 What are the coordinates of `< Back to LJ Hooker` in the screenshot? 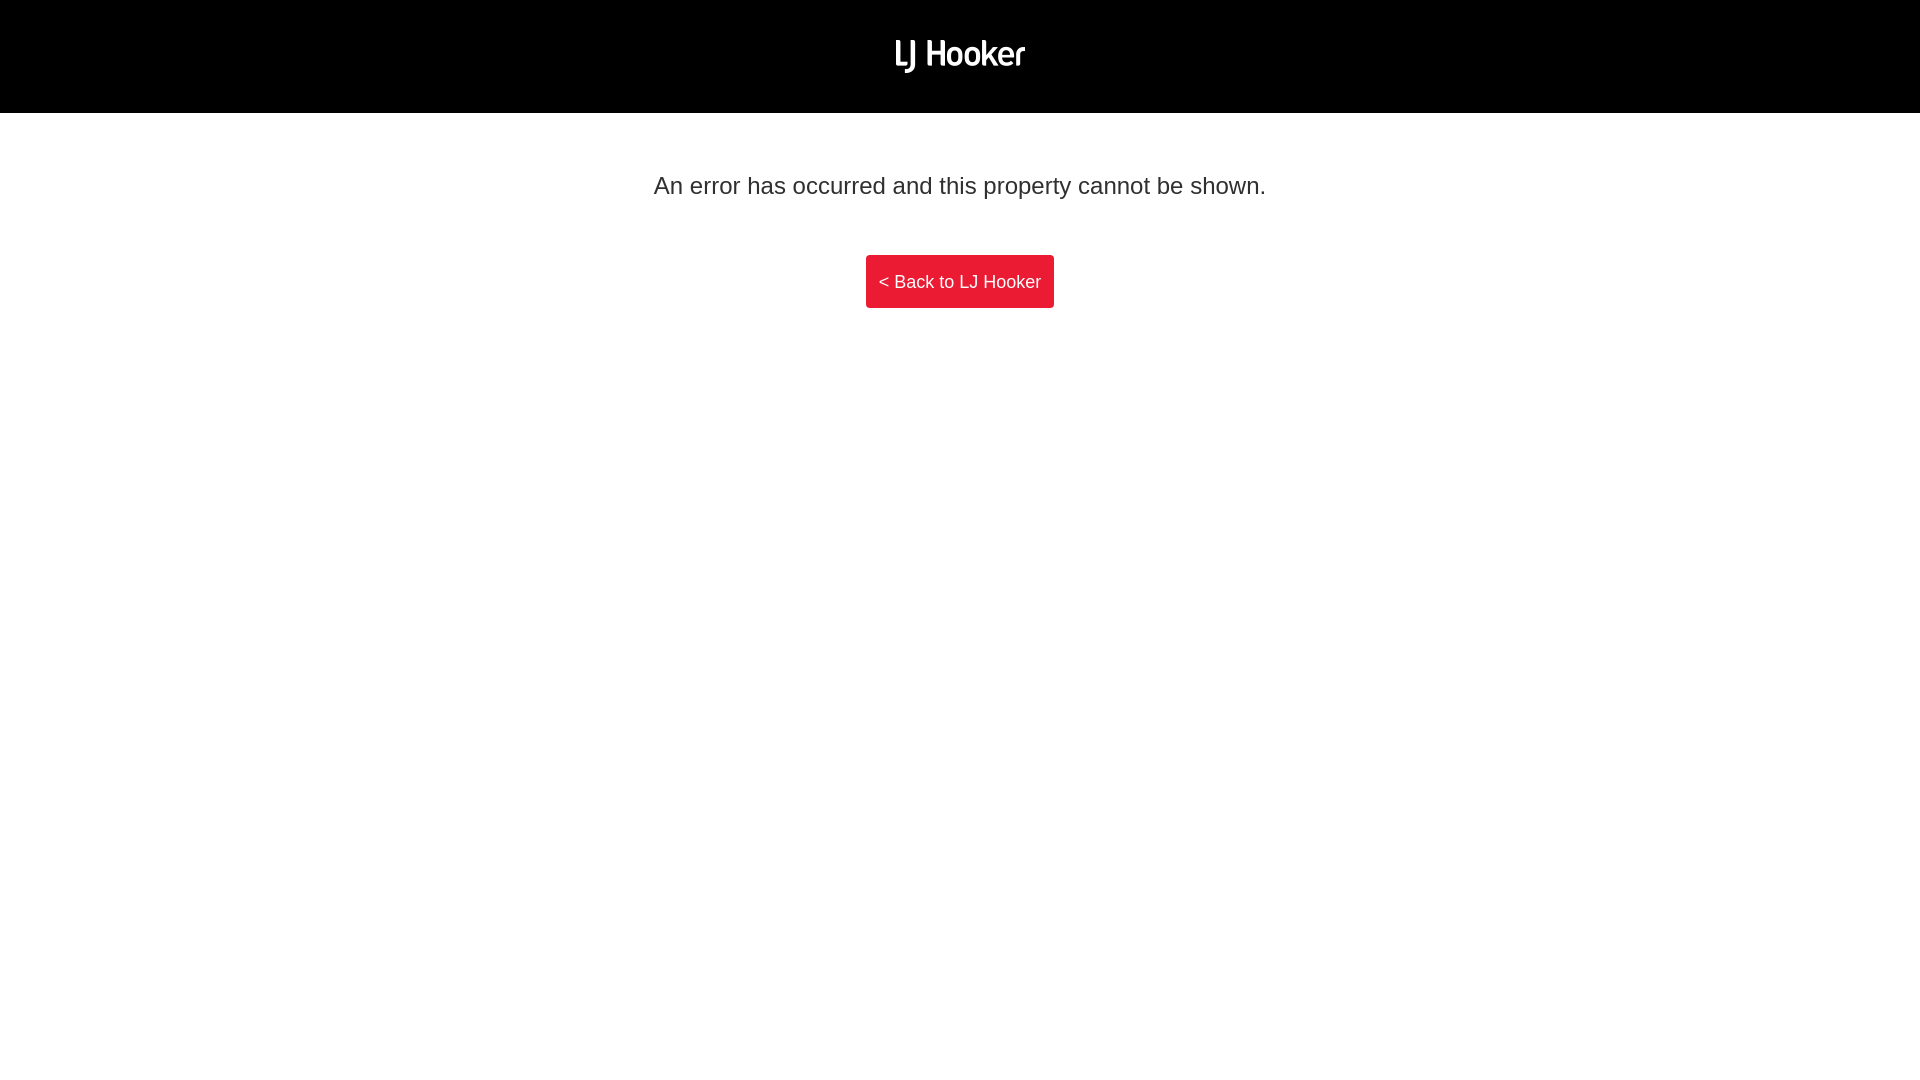 It's located at (960, 282).